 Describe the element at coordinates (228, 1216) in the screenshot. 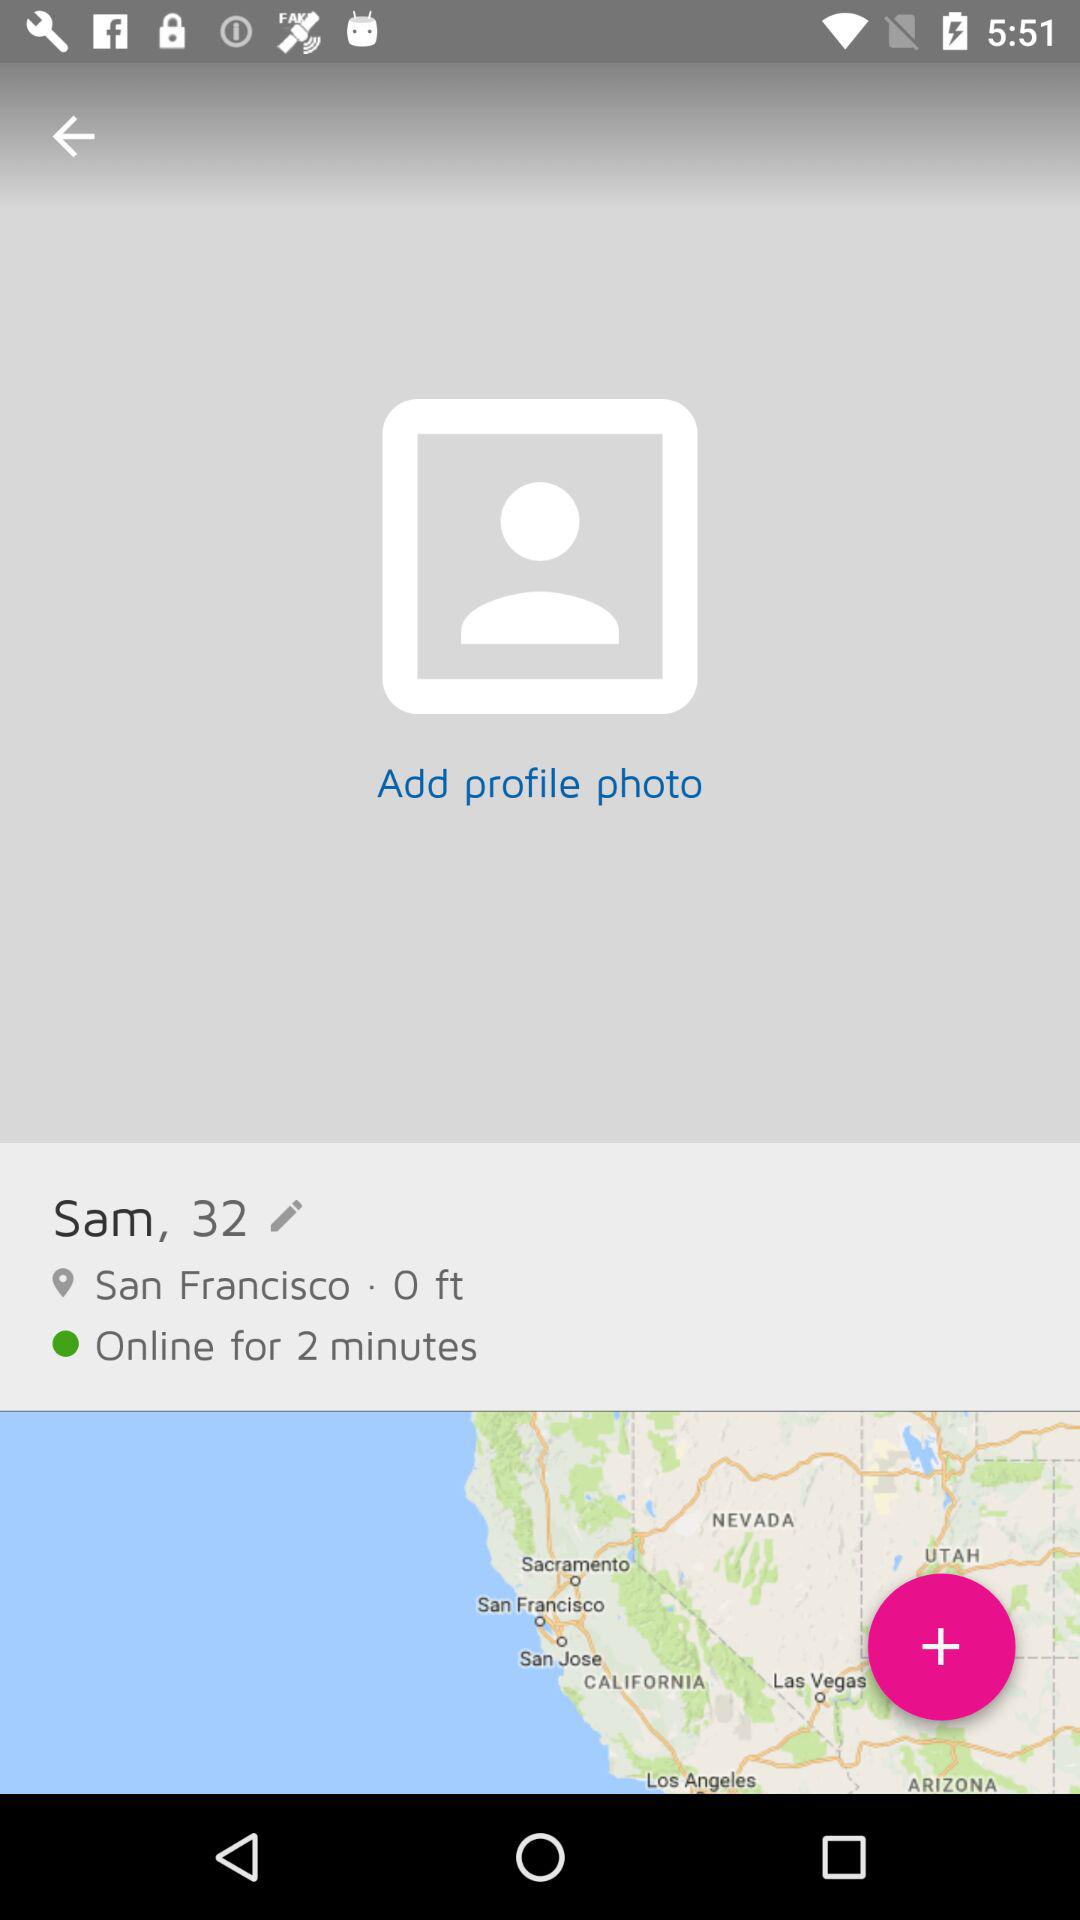

I see `tap icon above san francisco 0 icon` at that location.